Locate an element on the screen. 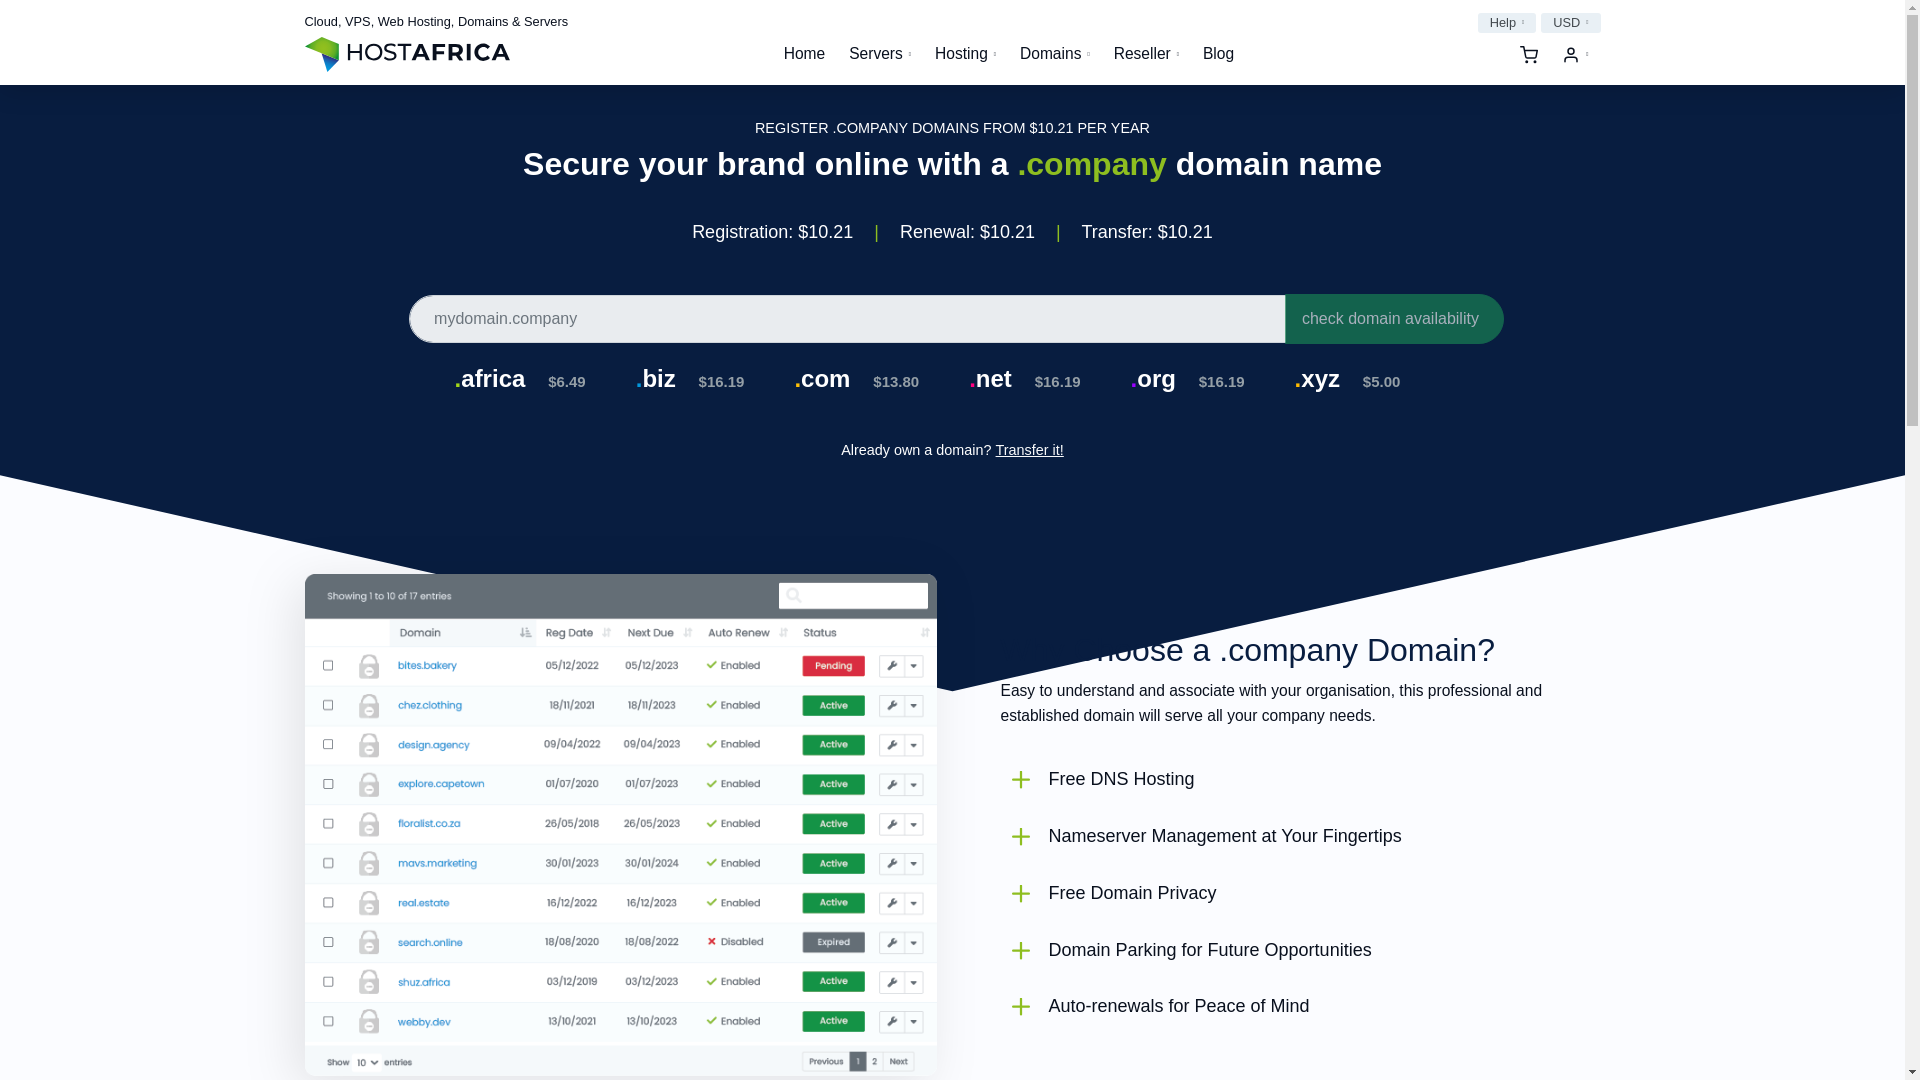  Hosting is located at coordinates (966, 54).